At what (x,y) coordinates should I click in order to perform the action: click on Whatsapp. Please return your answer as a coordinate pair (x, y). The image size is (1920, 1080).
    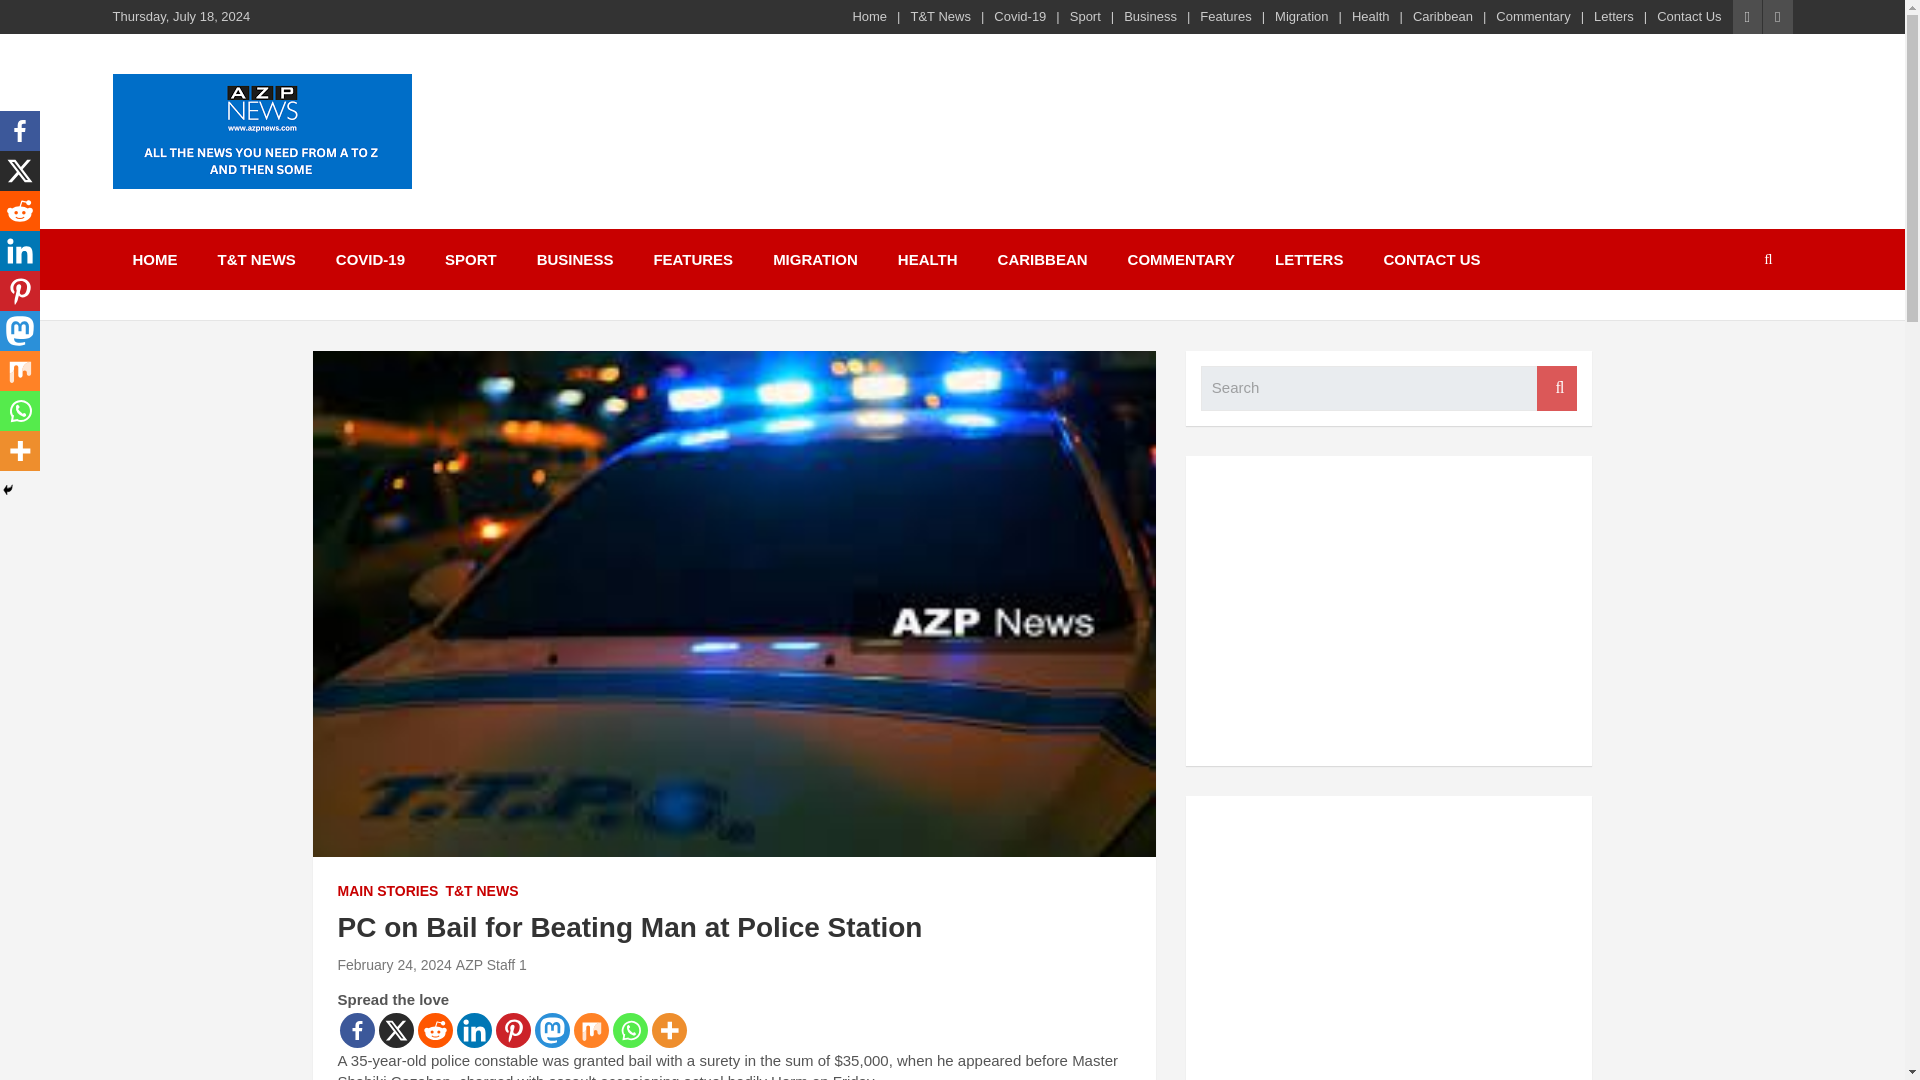
    Looking at the image, I should click on (630, 1030).